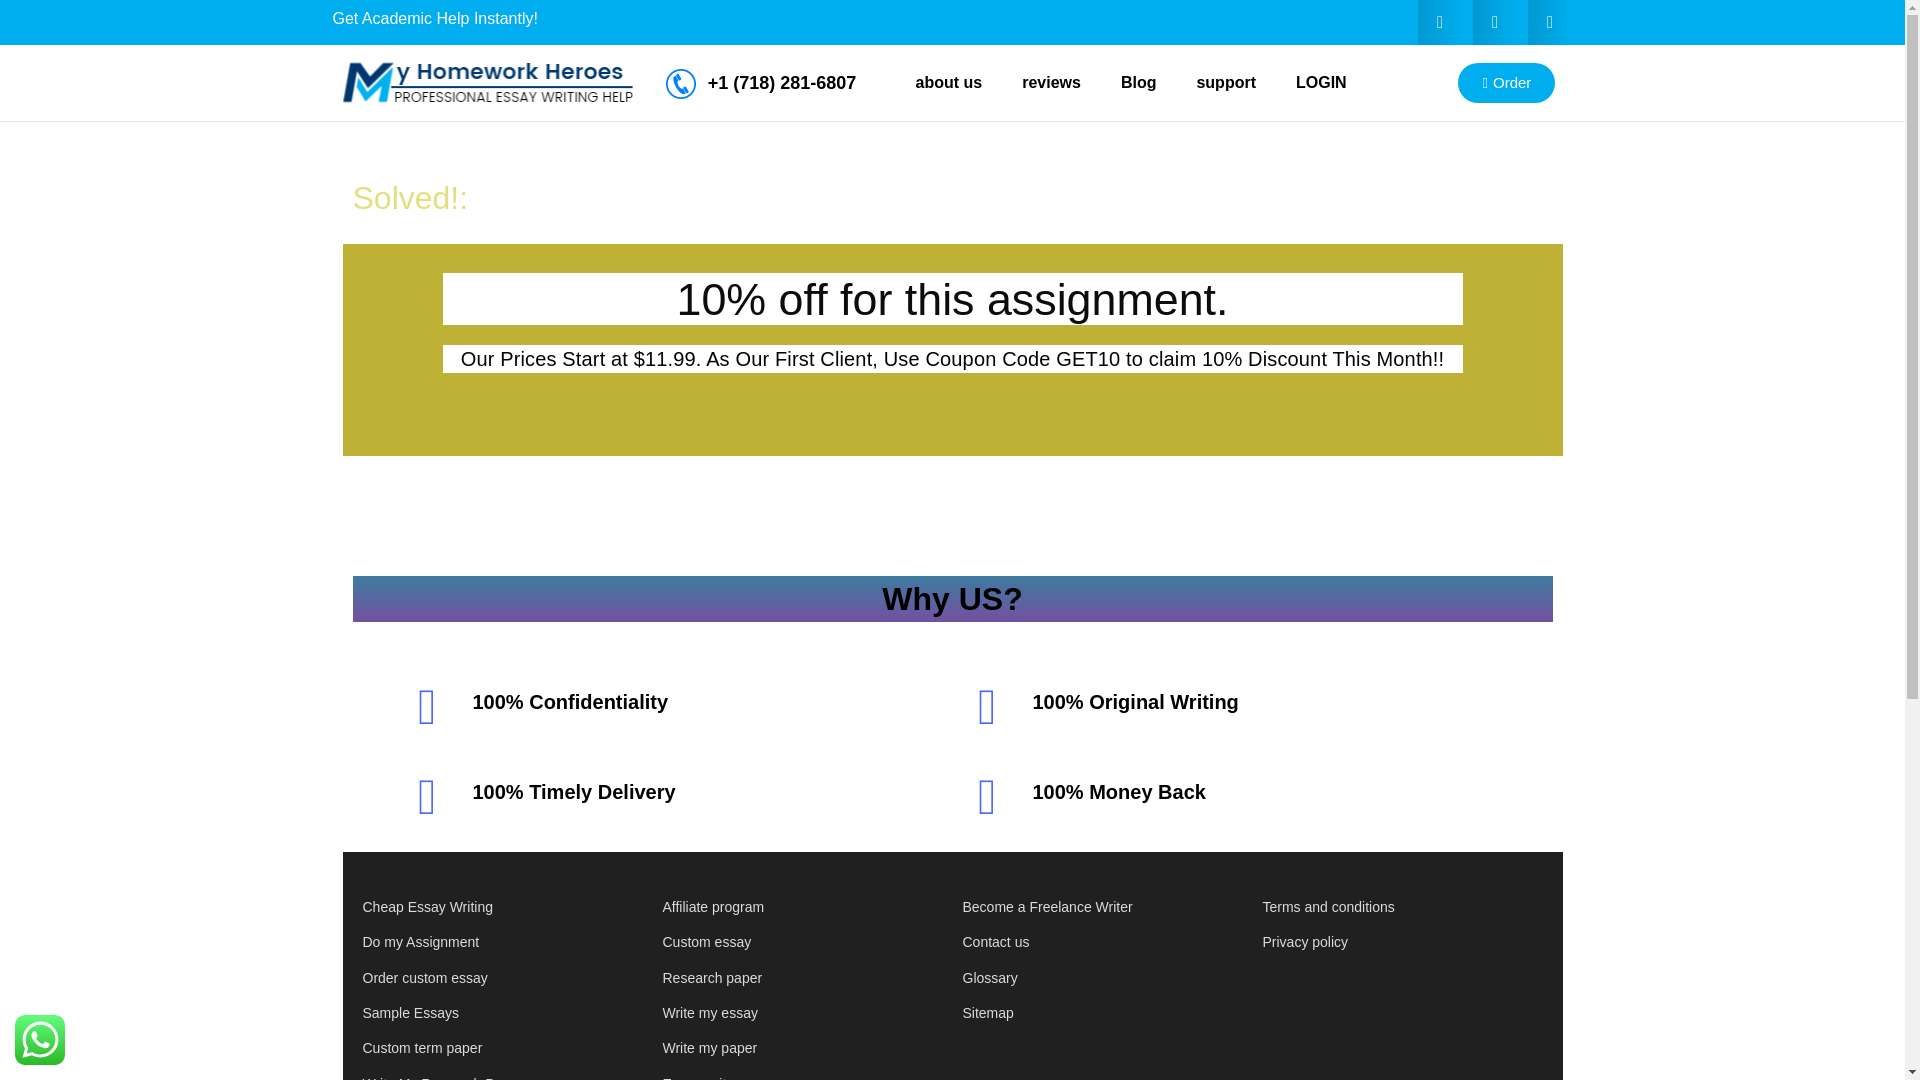 This screenshot has width=1920, height=1080. Describe the element at coordinates (1051, 82) in the screenshot. I see `reviews` at that location.